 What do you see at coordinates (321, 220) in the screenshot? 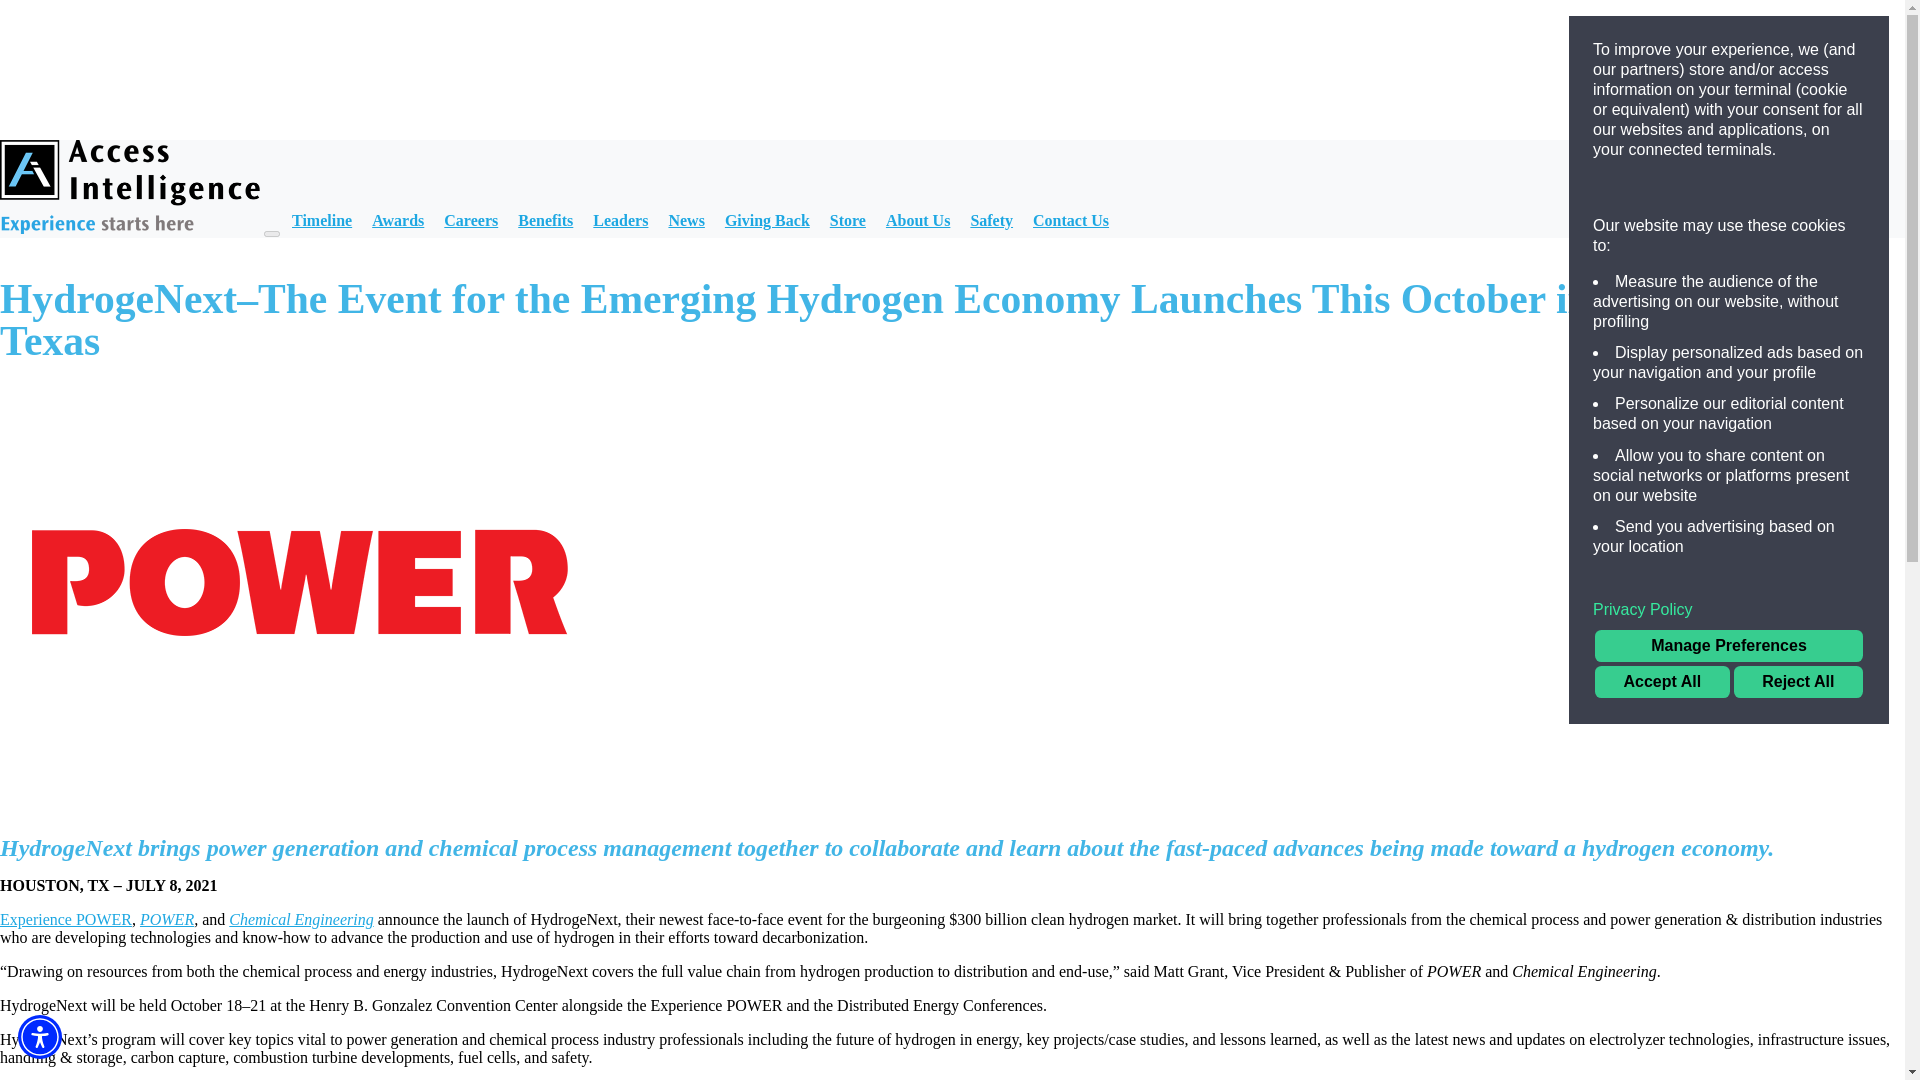
I see `Timeline` at bounding box center [321, 220].